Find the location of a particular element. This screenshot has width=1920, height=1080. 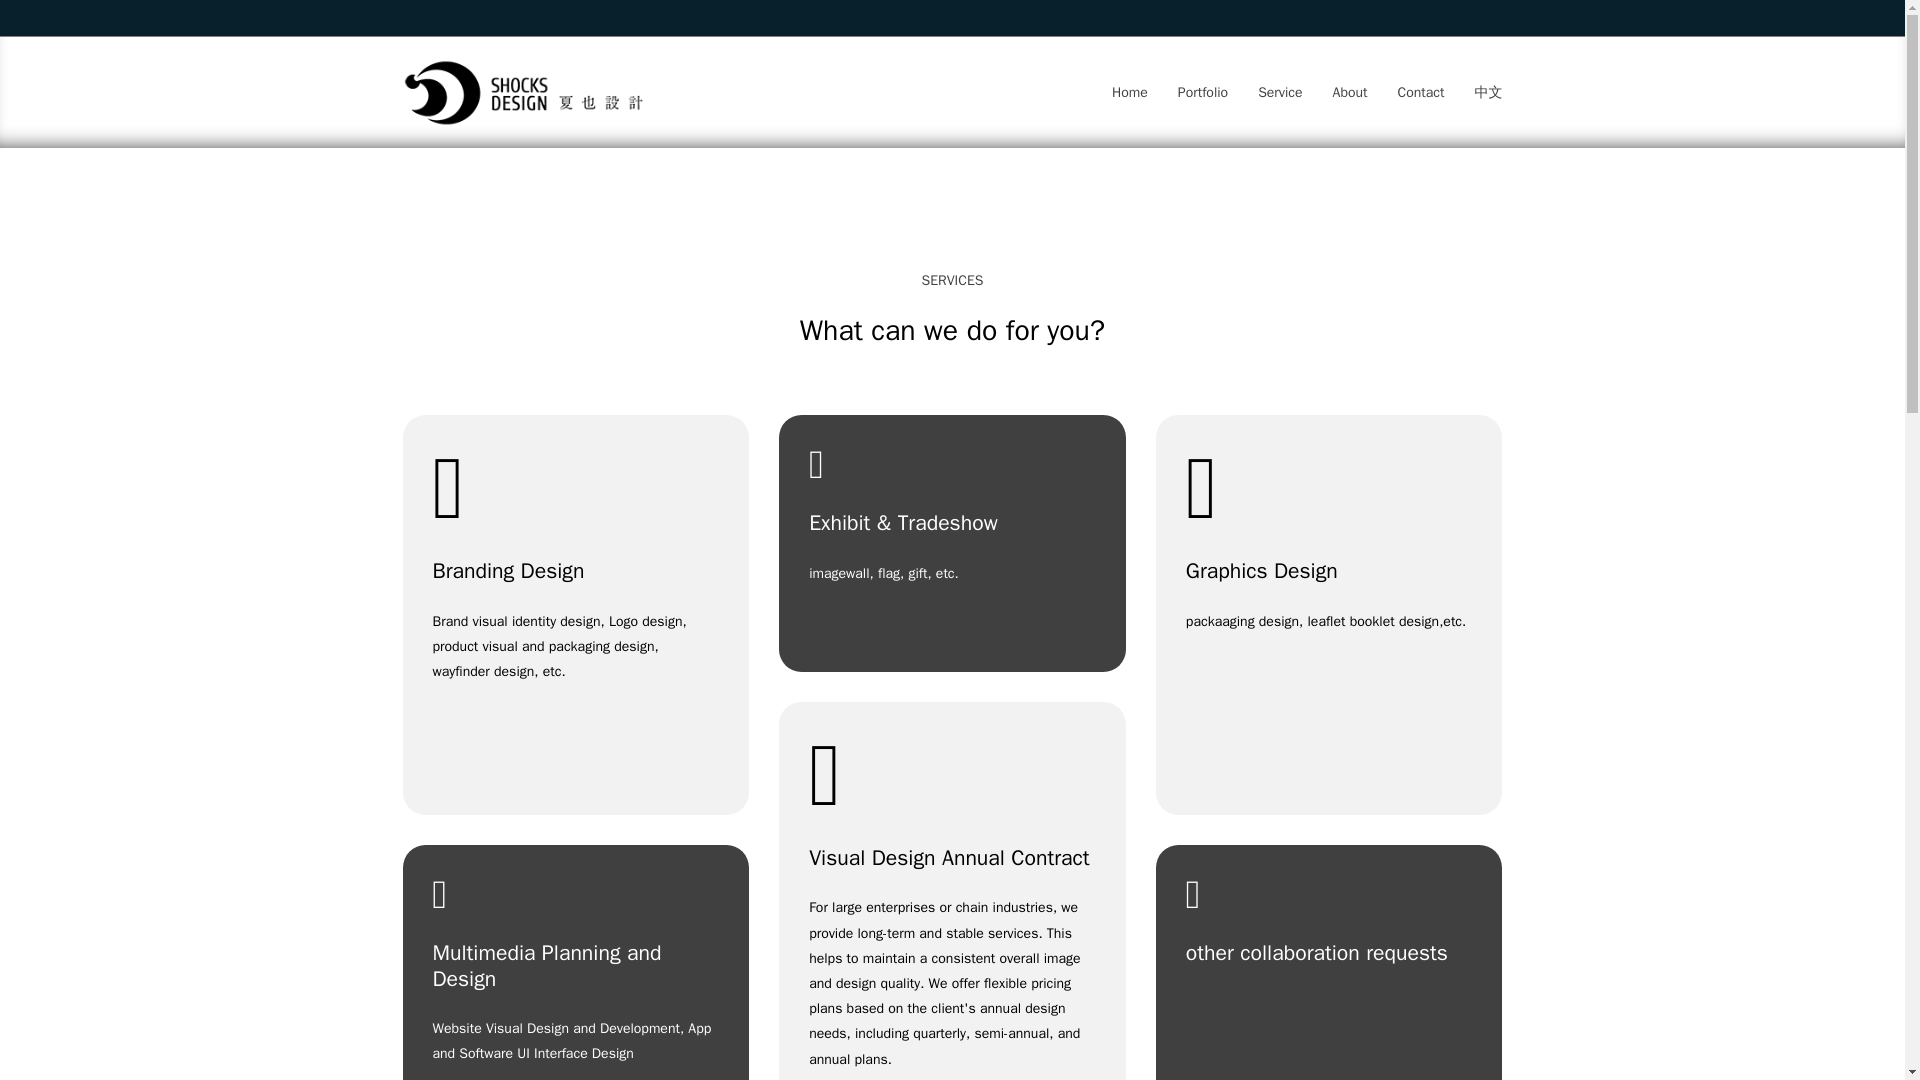

Portfolio is located at coordinates (1203, 92).